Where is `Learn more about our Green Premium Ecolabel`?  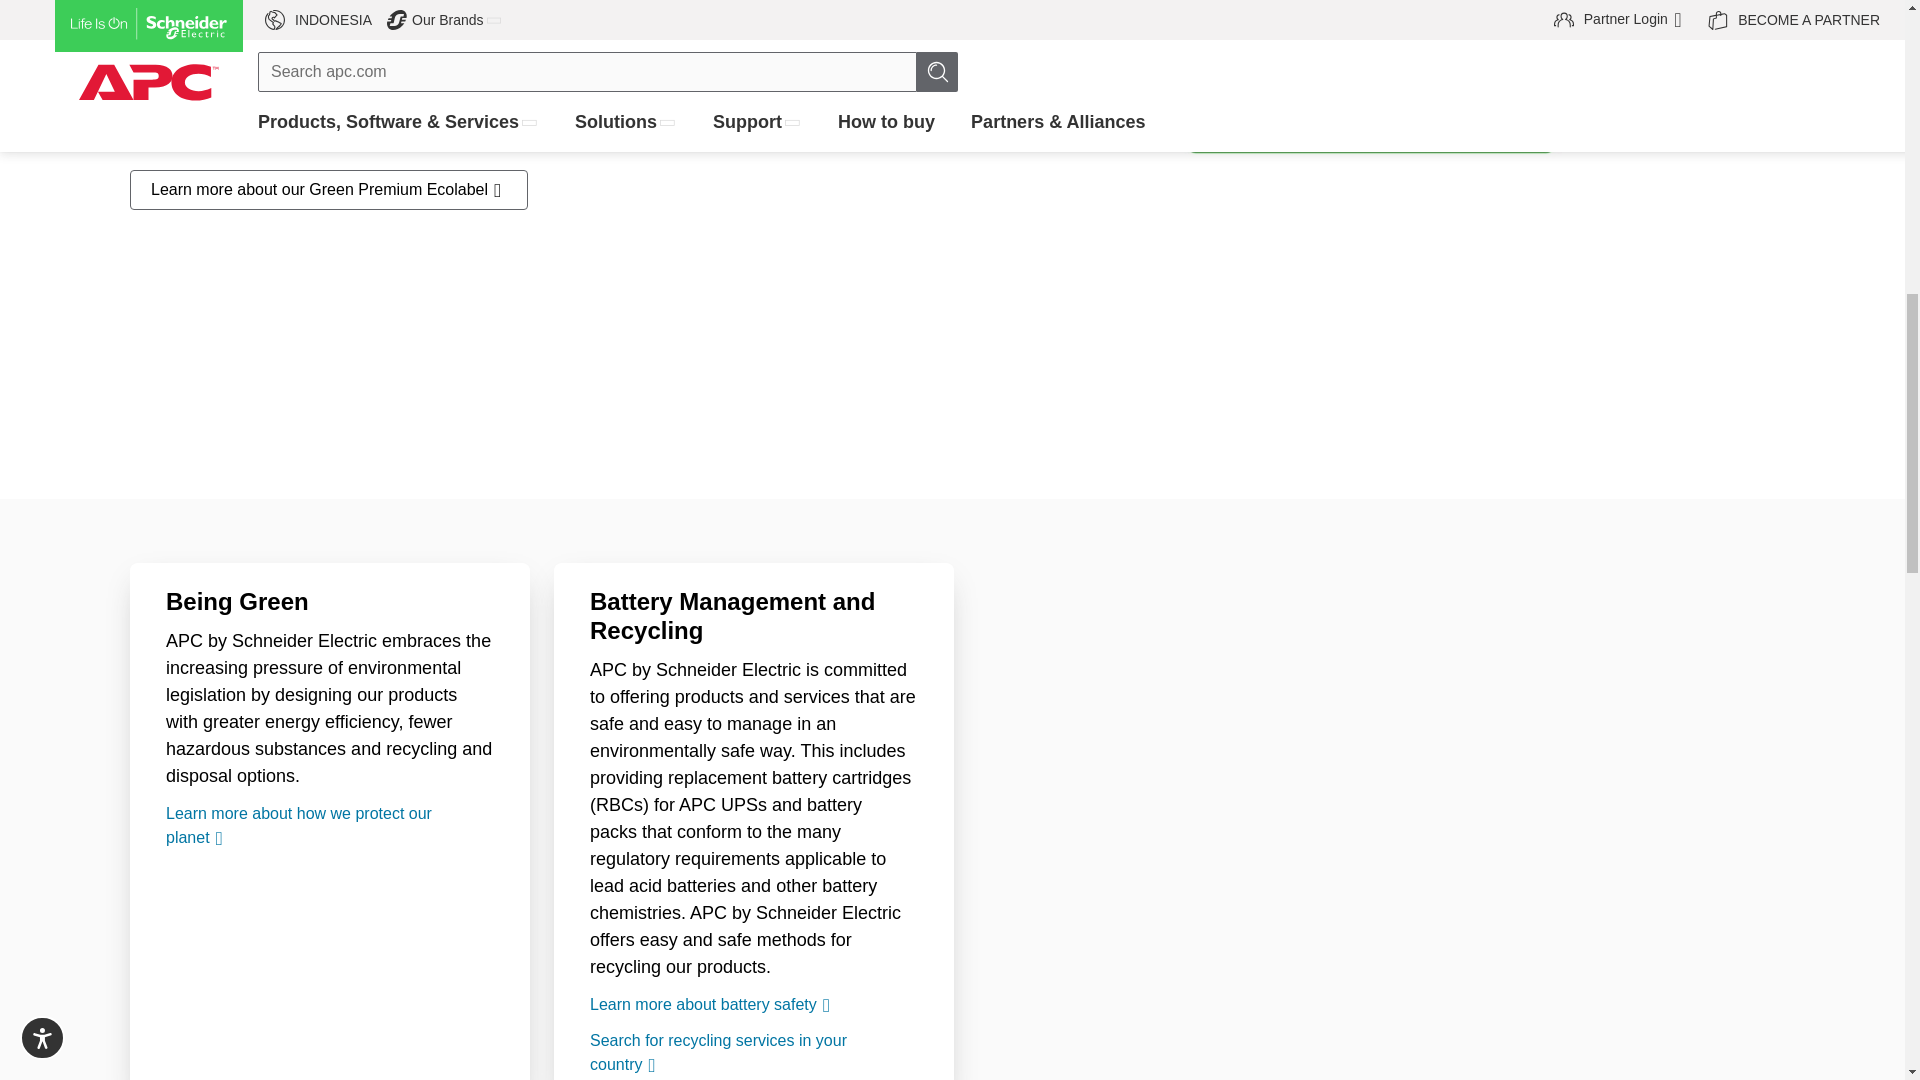
Learn more about our Green Premium Ecolabel is located at coordinates (329, 189).